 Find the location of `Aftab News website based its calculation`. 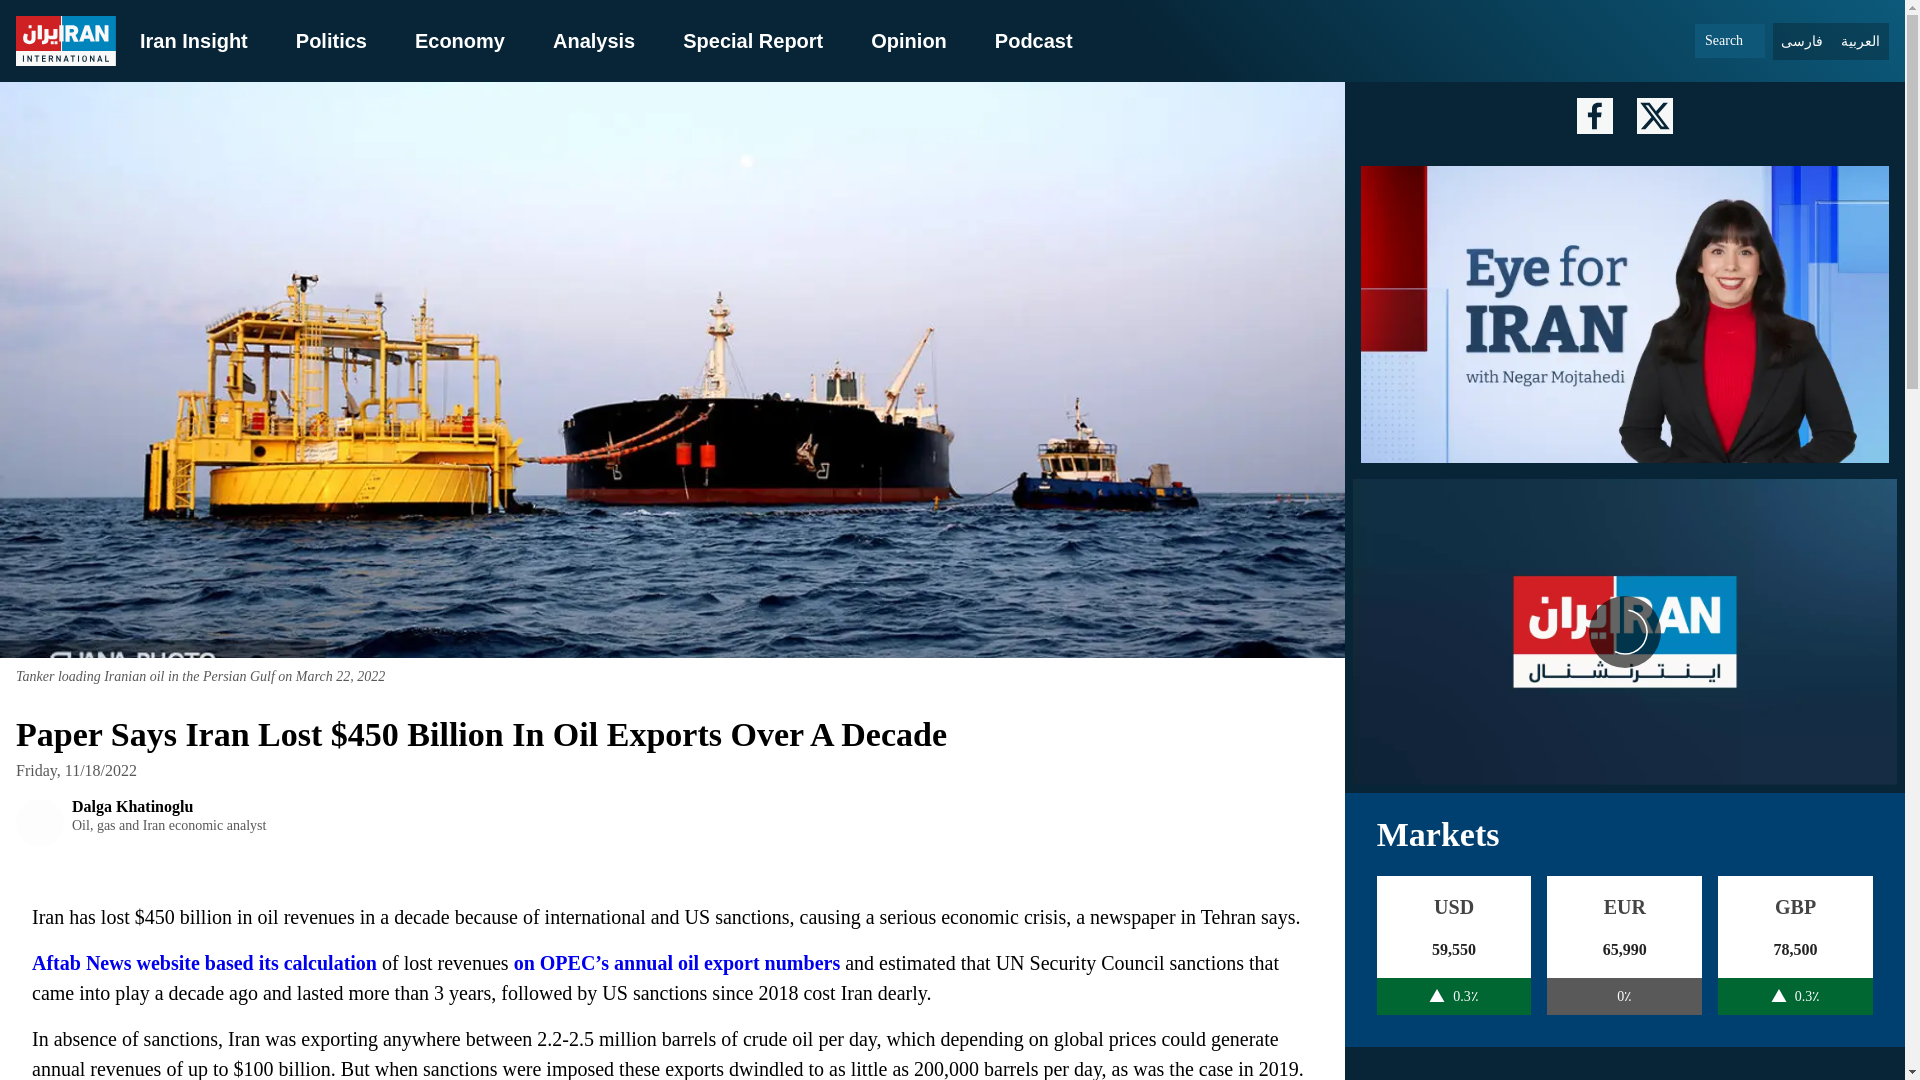

Aftab News website based its calculation is located at coordinates (459, 40).